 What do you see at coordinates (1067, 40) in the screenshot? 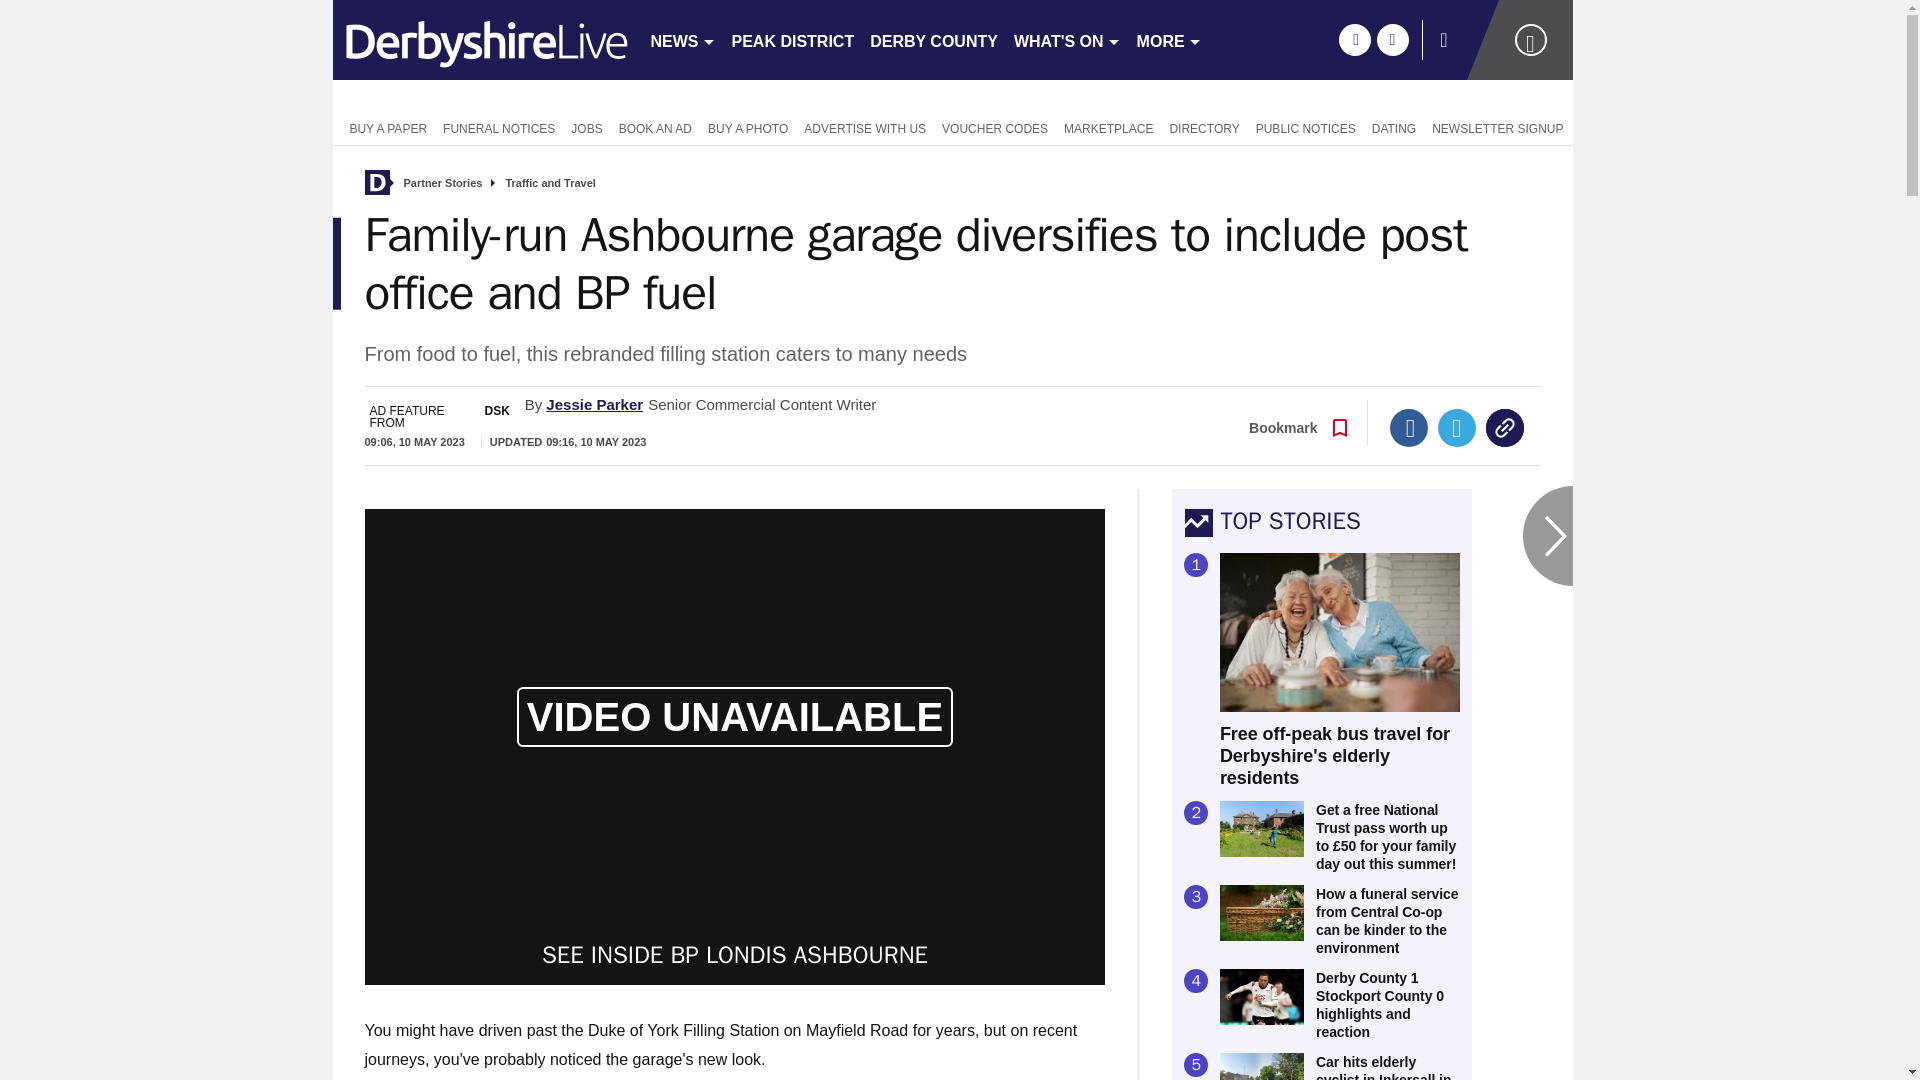
I see `WHAT'S ON` at bounding box center [1067, 40].